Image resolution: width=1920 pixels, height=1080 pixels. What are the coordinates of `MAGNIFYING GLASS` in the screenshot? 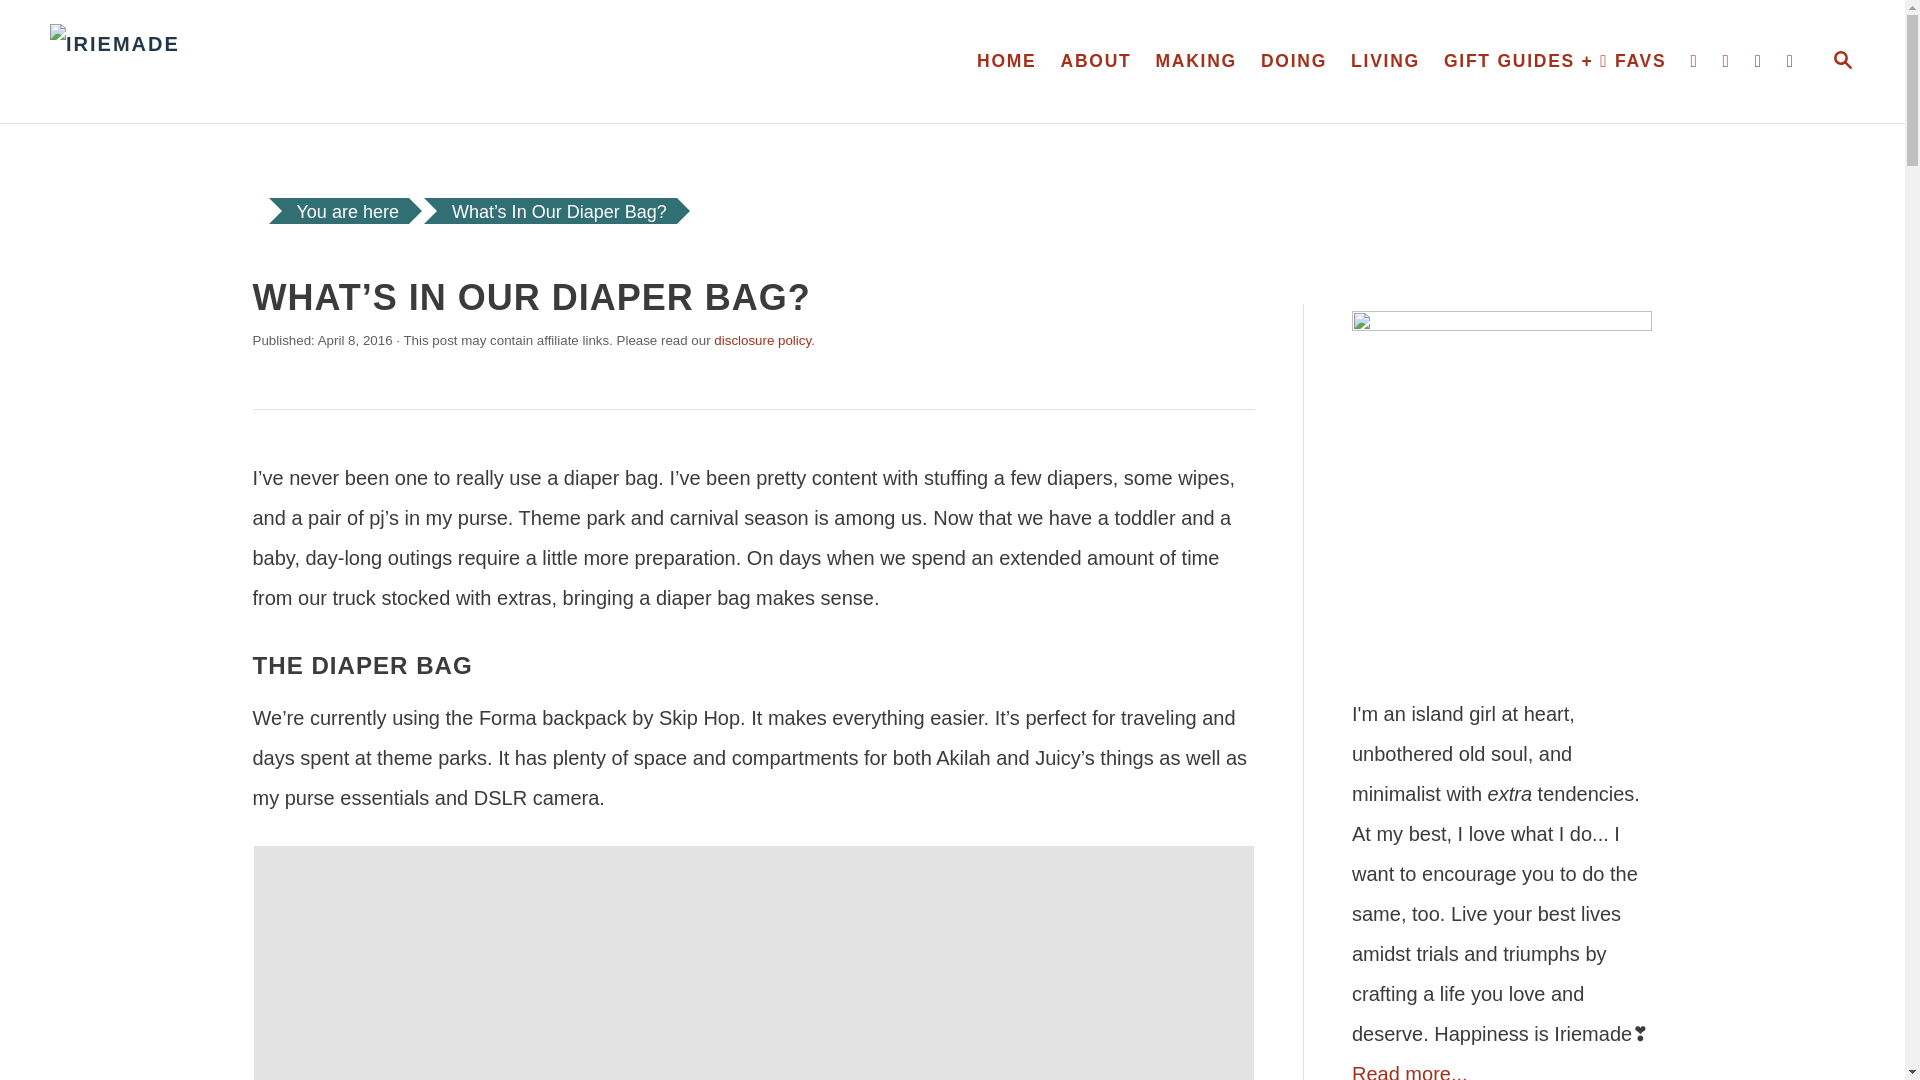 It's located at (1842, 60).